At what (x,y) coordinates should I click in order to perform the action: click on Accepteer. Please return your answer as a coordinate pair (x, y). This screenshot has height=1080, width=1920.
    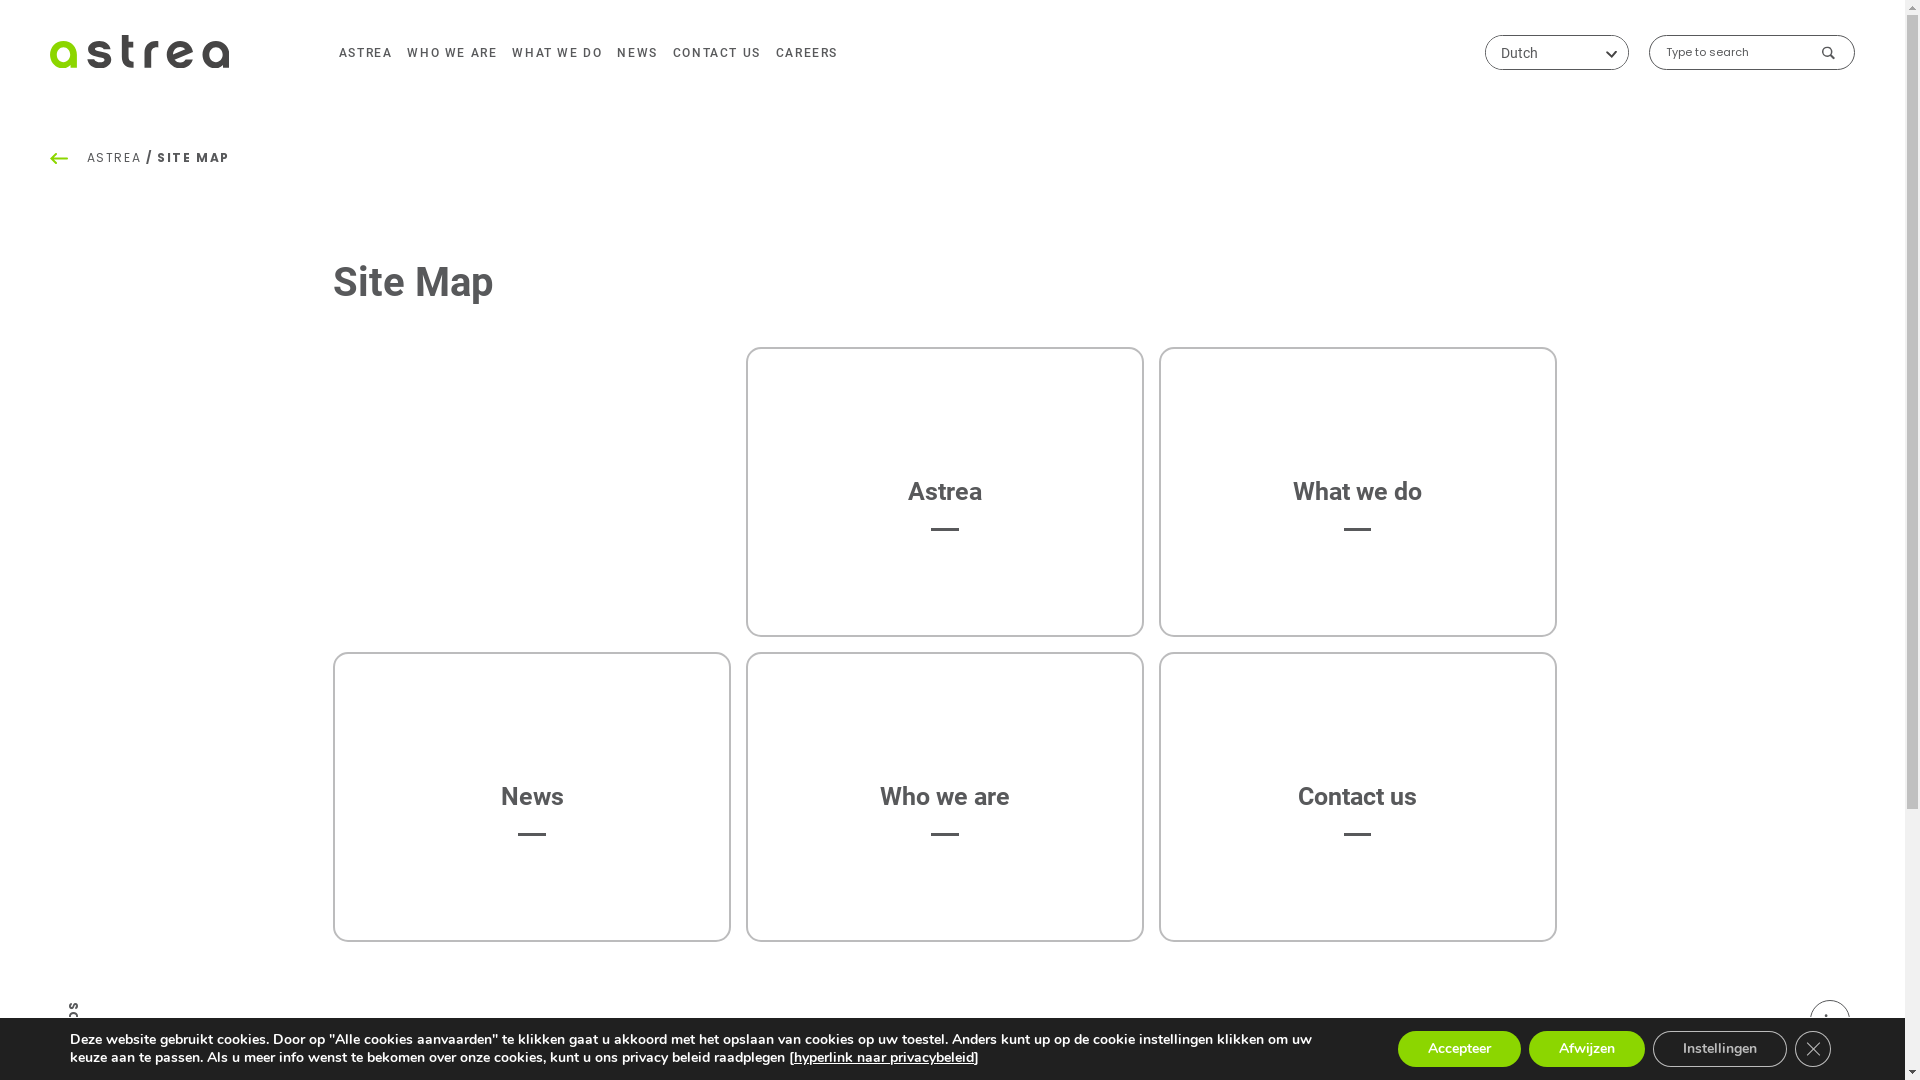
    Looking at the image, I should click on (1460, 1049).